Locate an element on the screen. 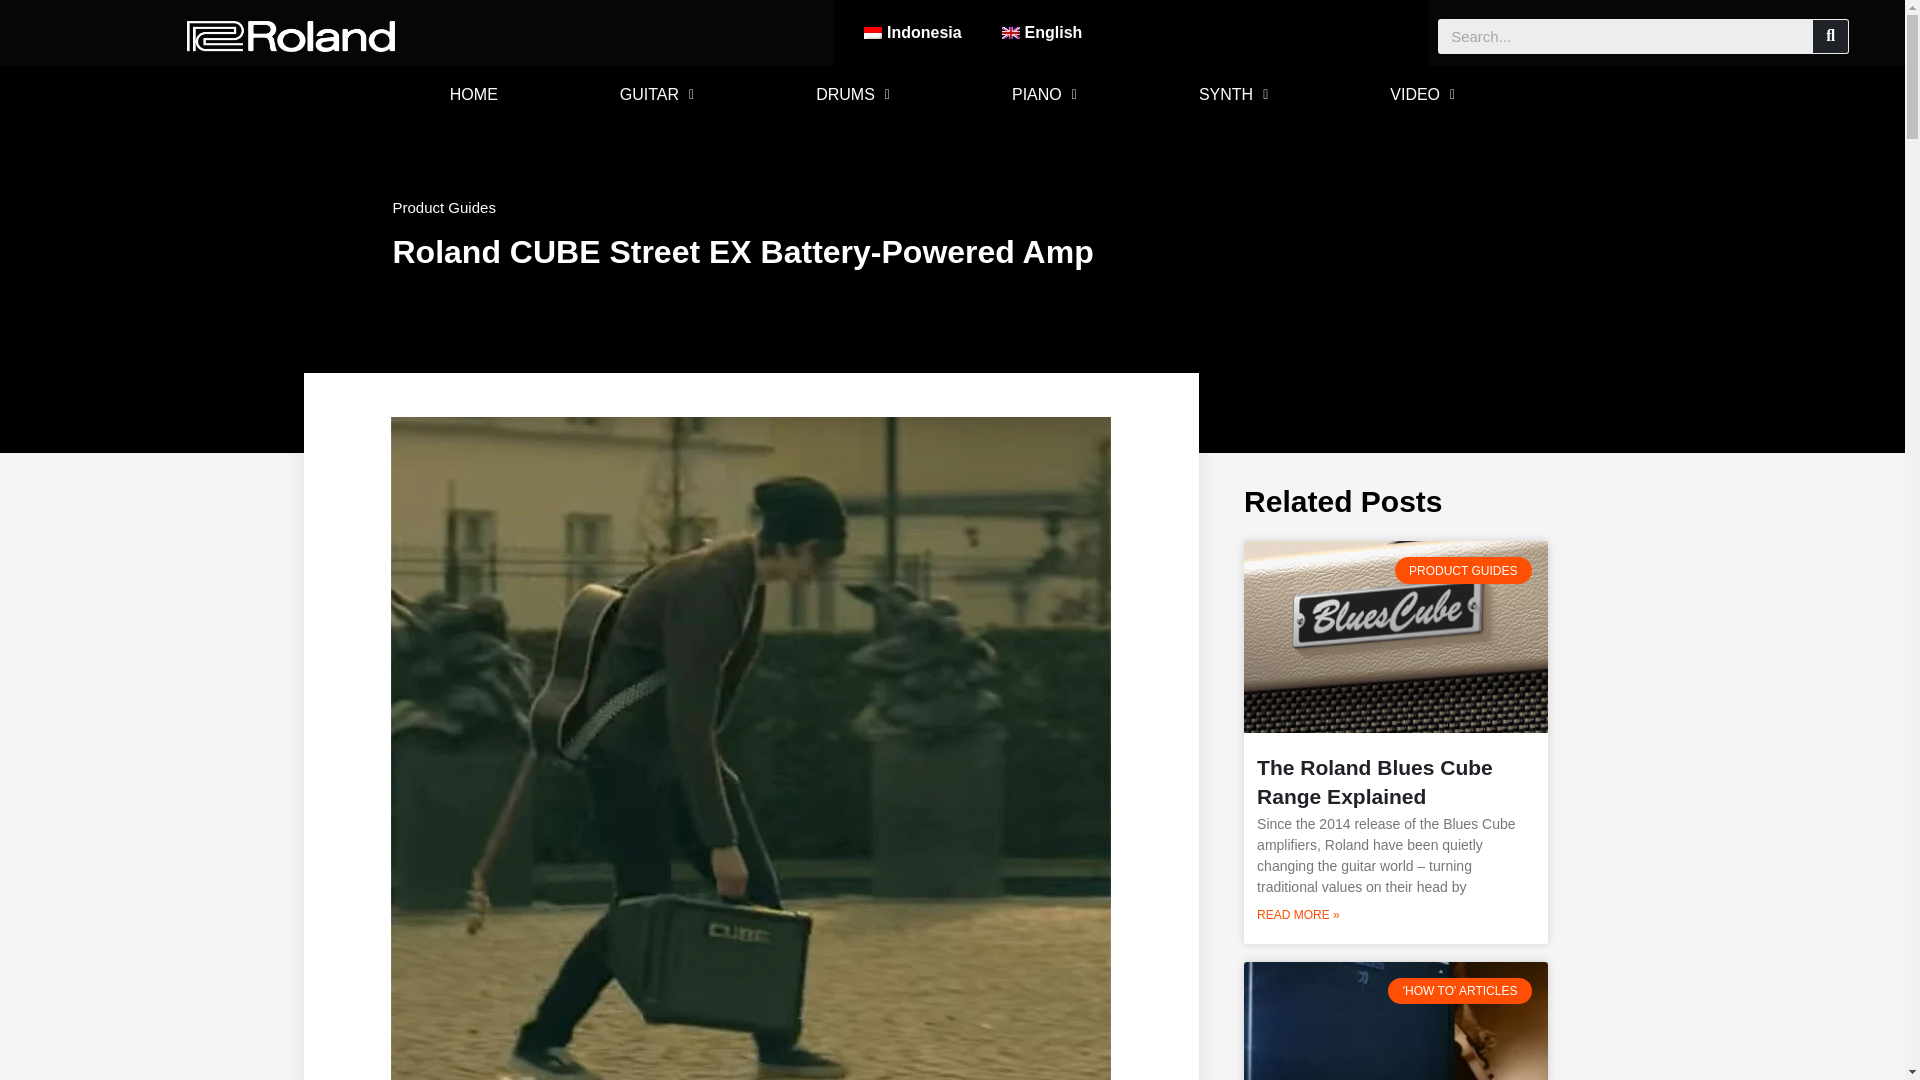 This screenshot has width=1920, height=1080. English is located at coordinates (1042, 32).